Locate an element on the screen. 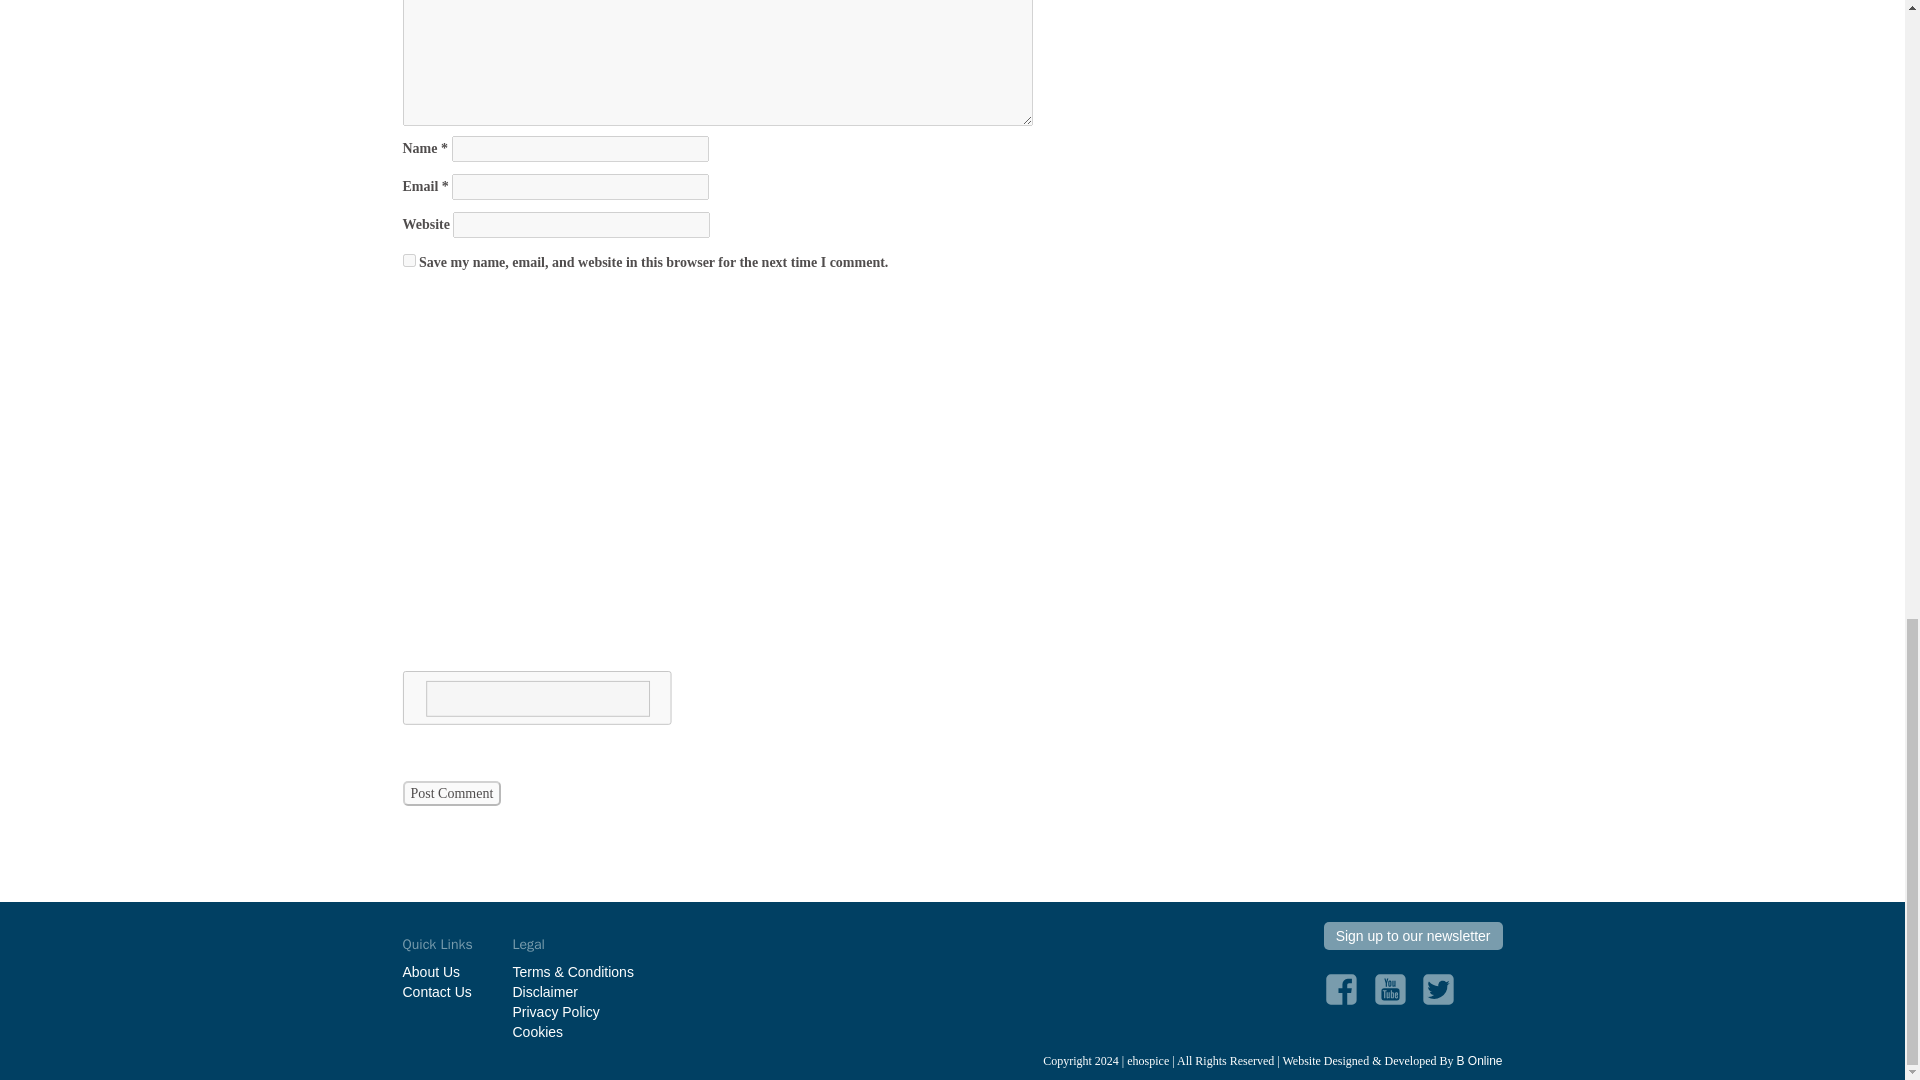 Image resolution: width=1920 pixels, height=1080 pixels. yes is located at coordinates (408, 260).